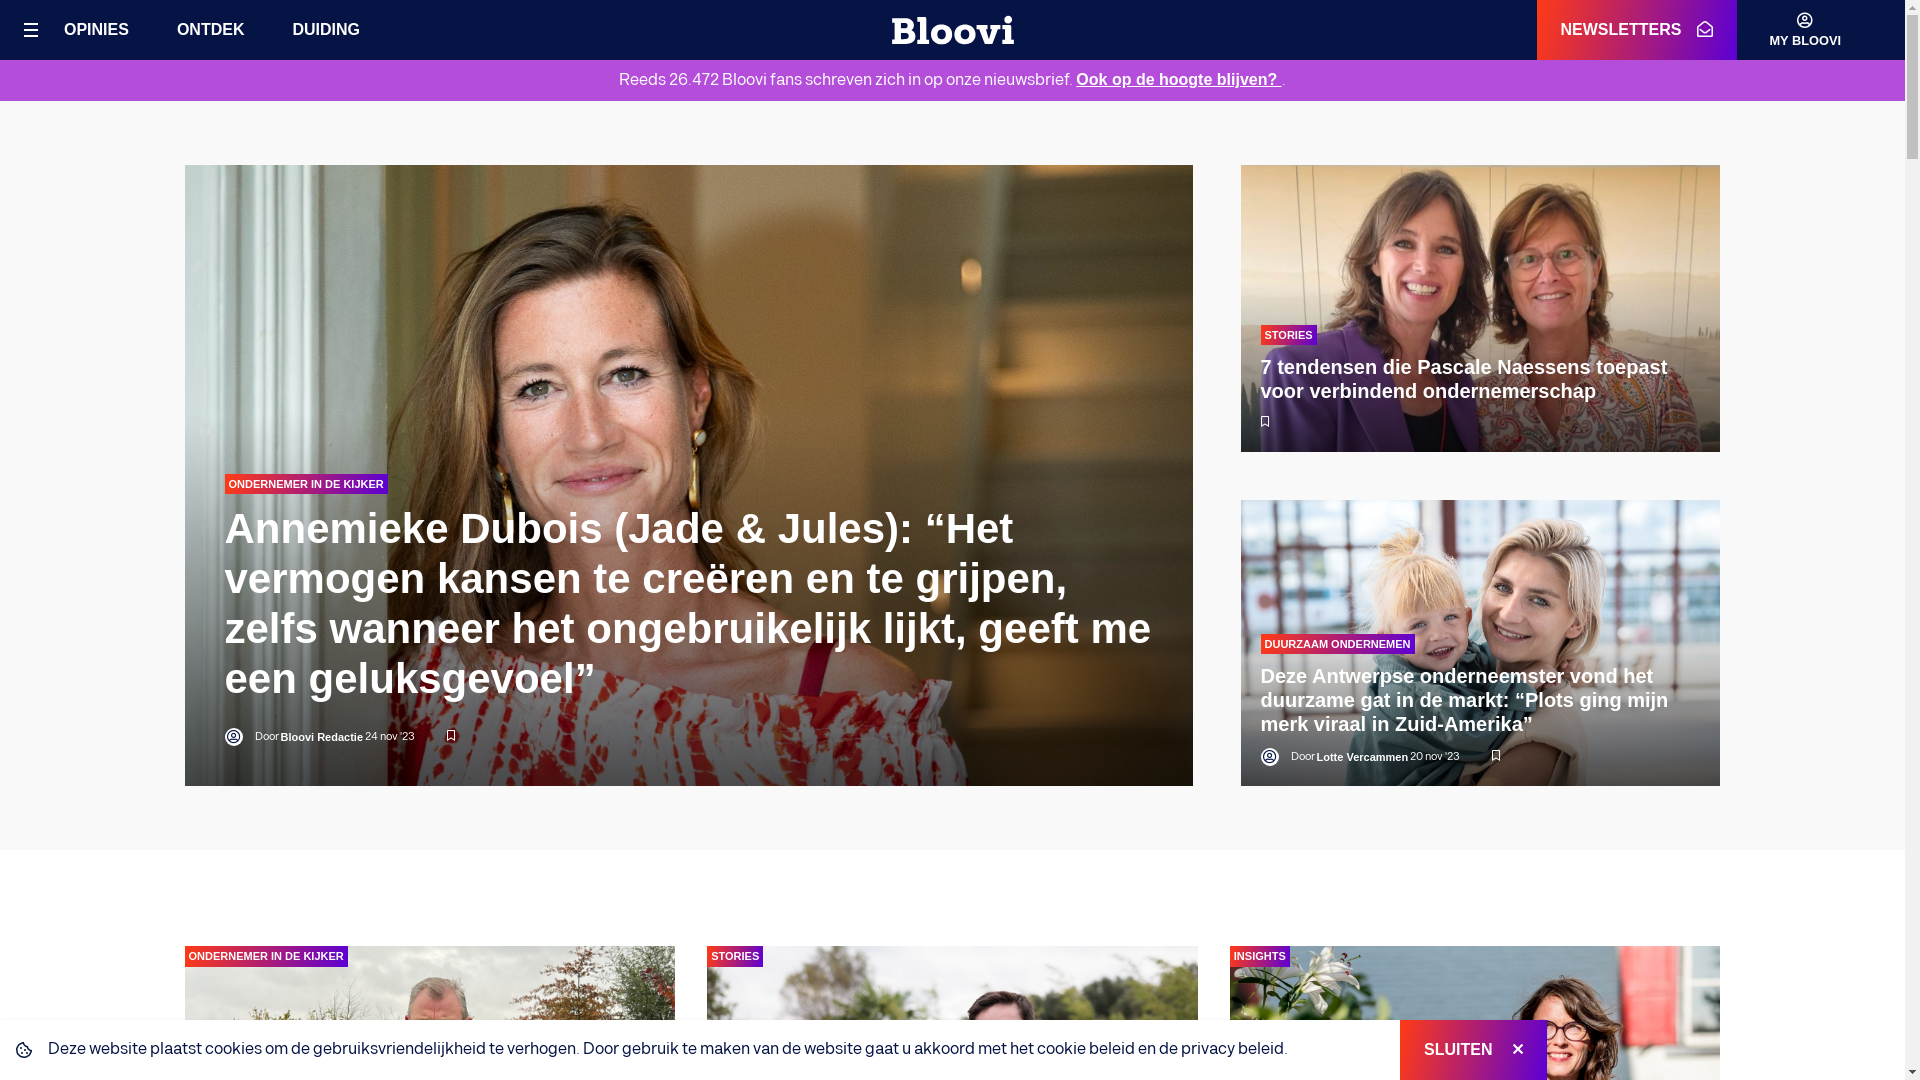 Image resolution: width=1920 pixels, height=1080 pixels. I want to click on cookie beleid, so click(1086, 1050).